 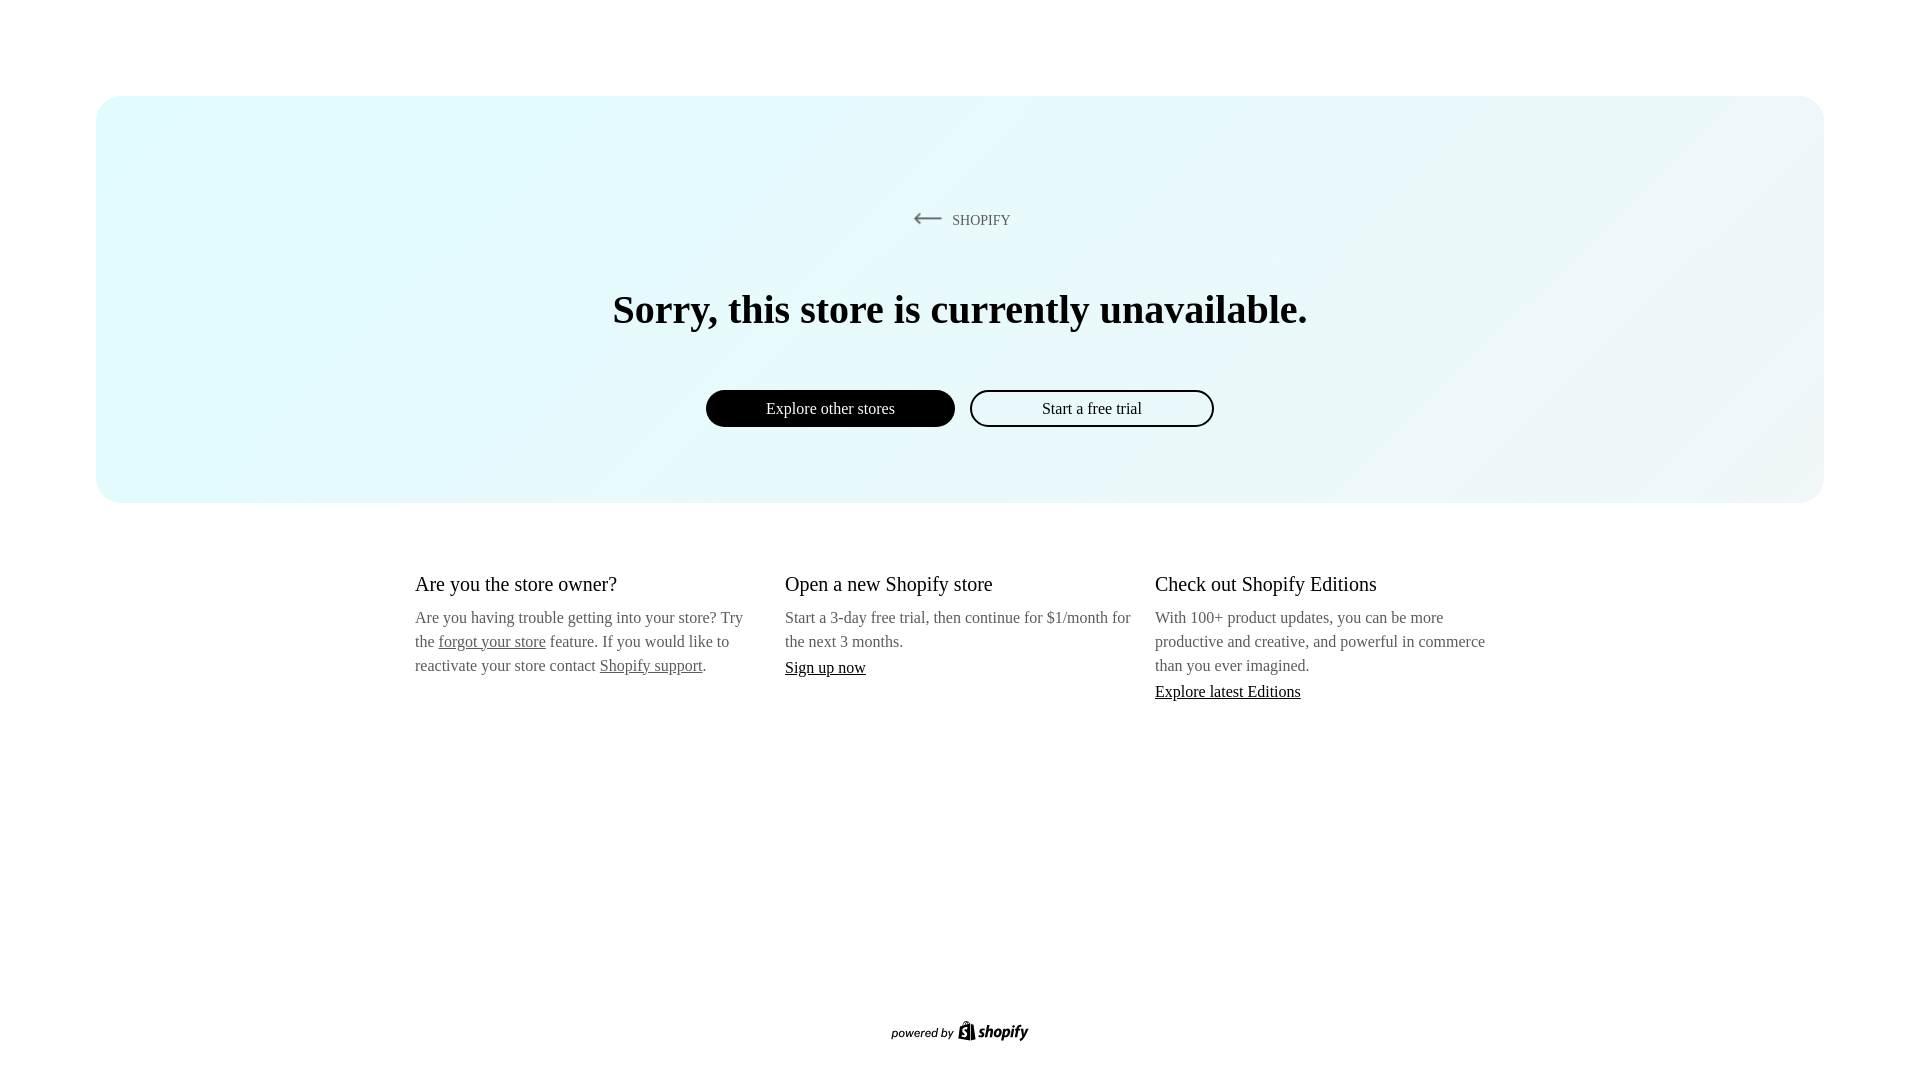 What do you see at coordinates (650, 664) in the screenshot?
I see `Shopify support` at bounding box center [650, 664].